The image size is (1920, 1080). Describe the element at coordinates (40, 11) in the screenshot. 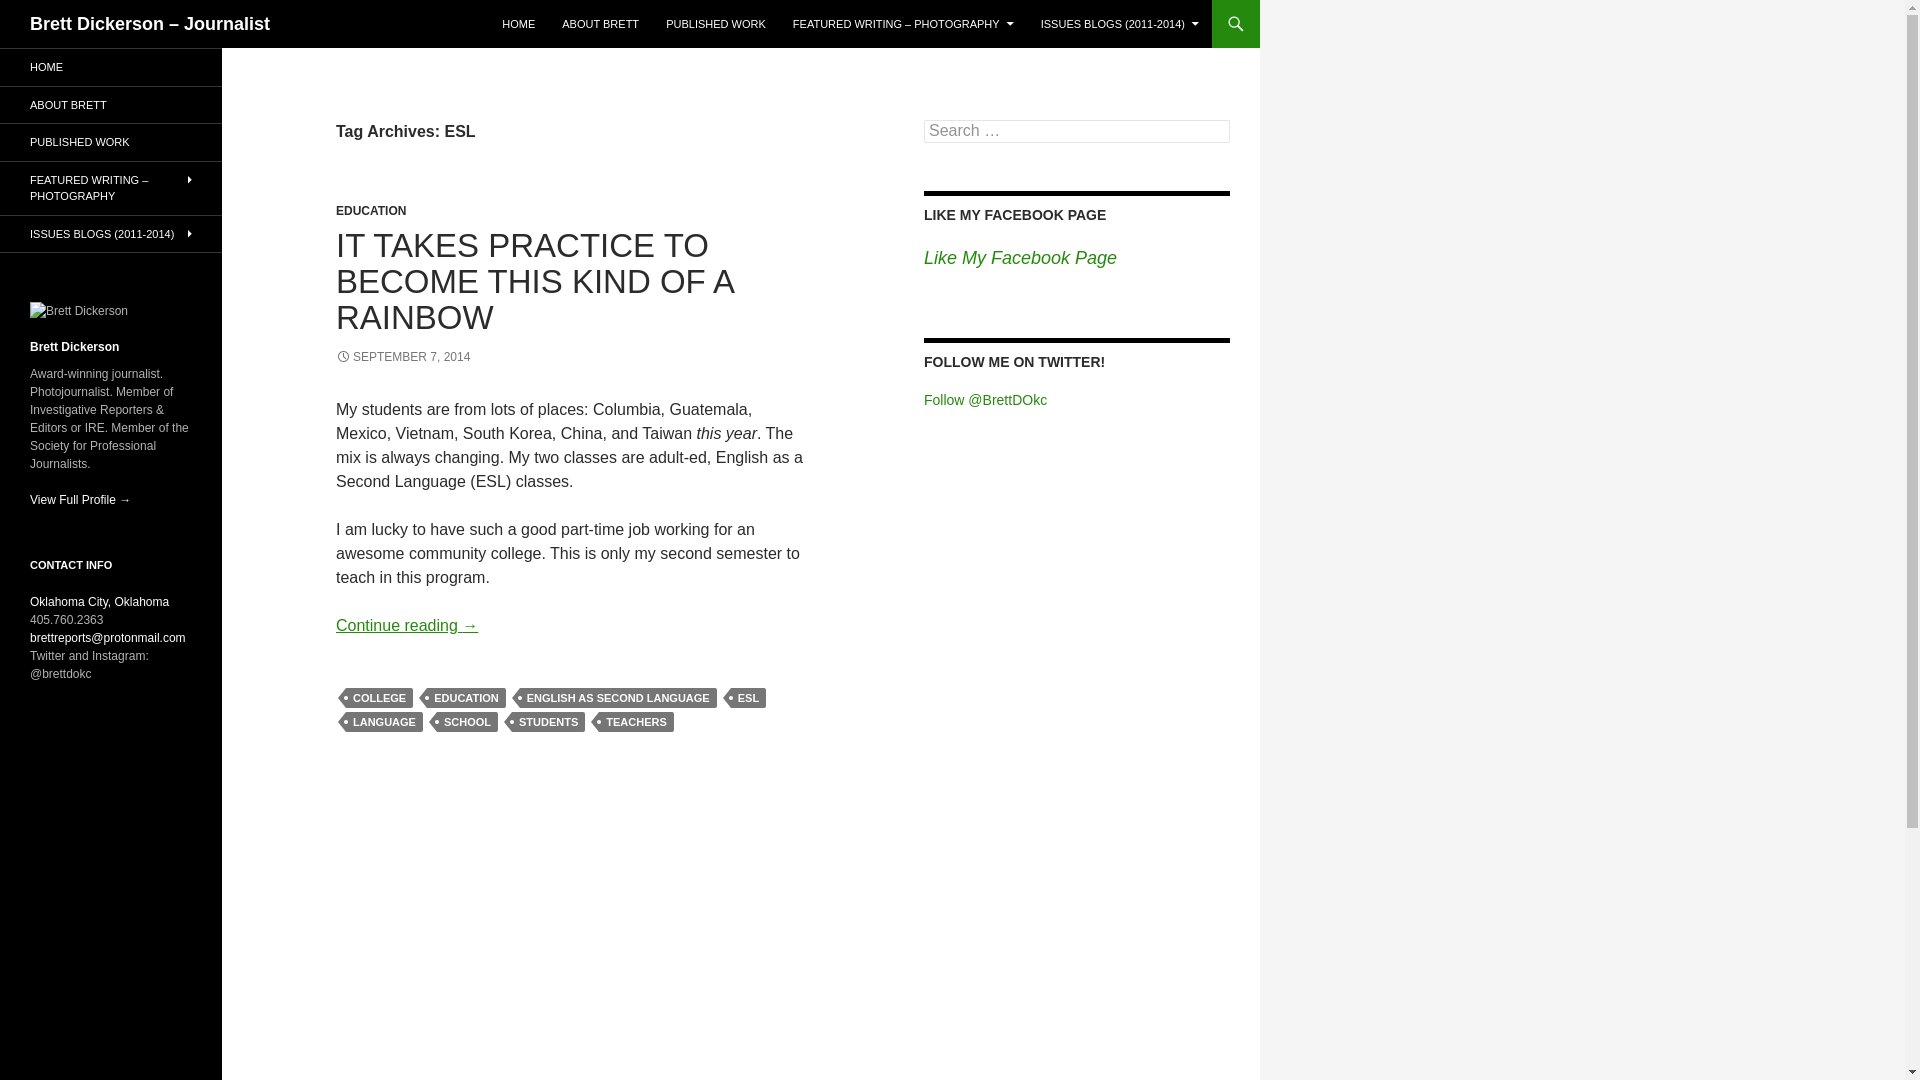

I see `Search` at that location.